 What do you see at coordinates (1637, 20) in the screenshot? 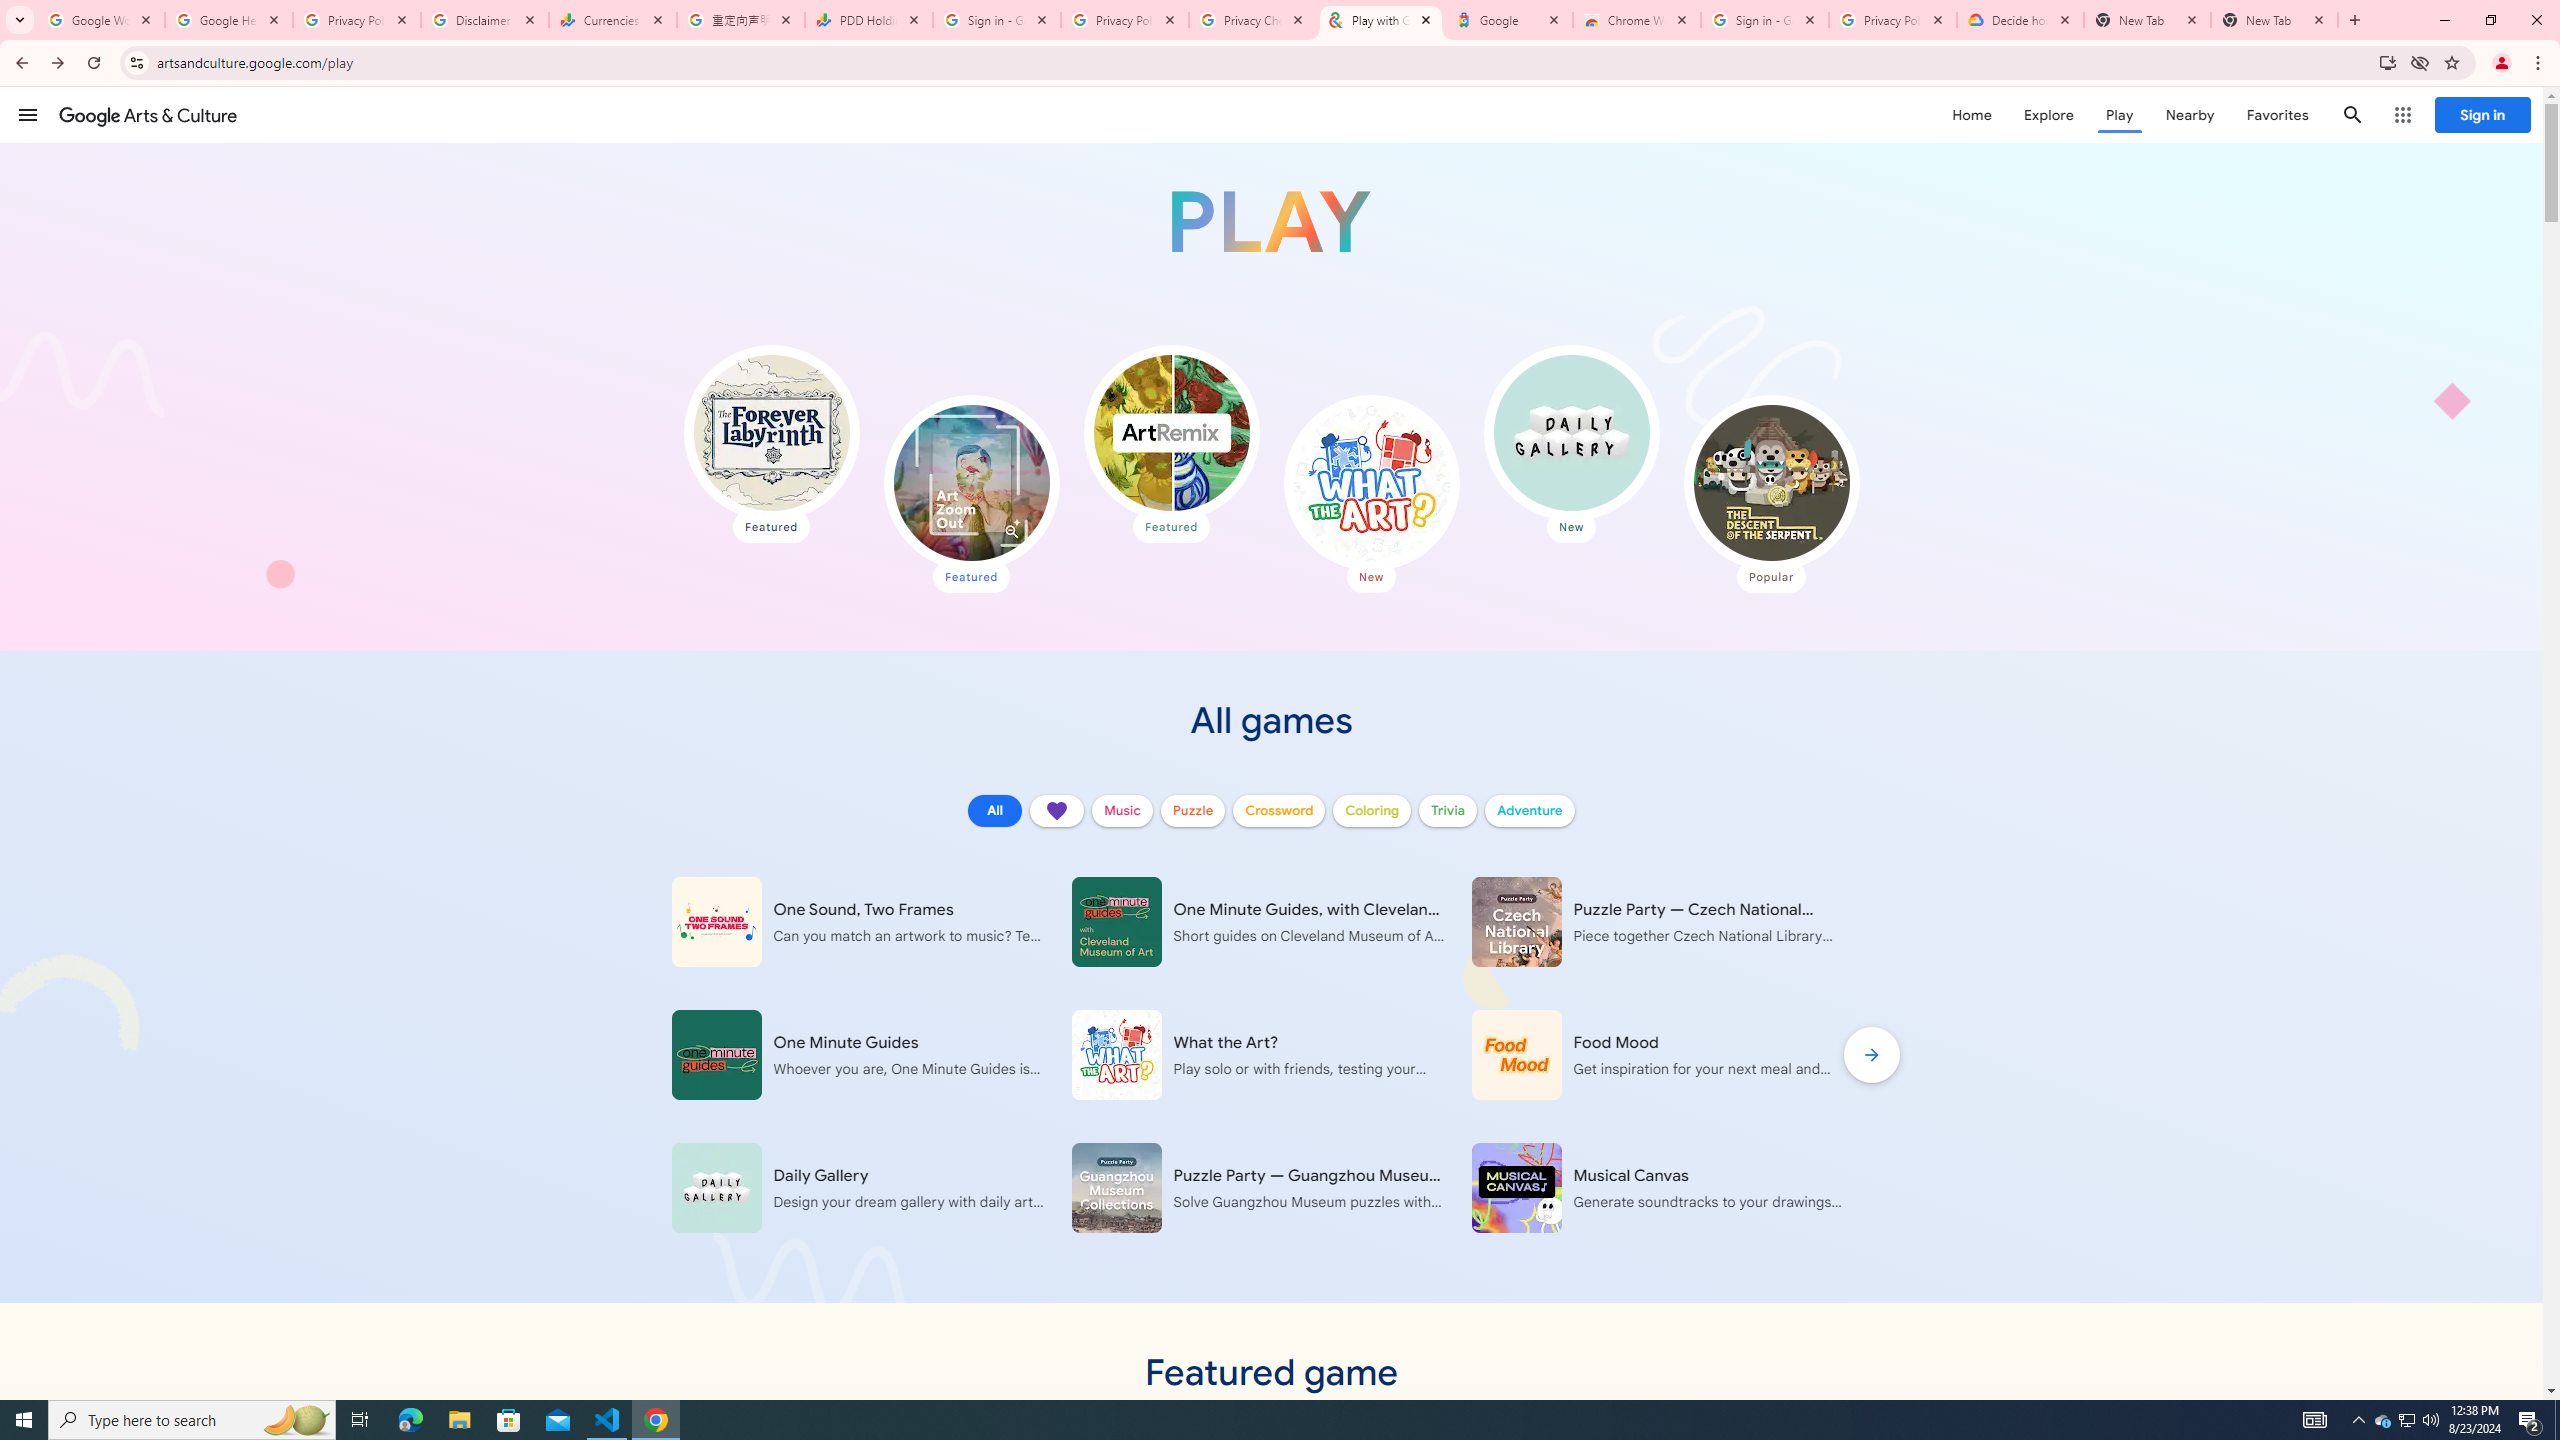
I see `Chrome Web Store - Color themes by Chrome` at bounding box center [1637, 20].